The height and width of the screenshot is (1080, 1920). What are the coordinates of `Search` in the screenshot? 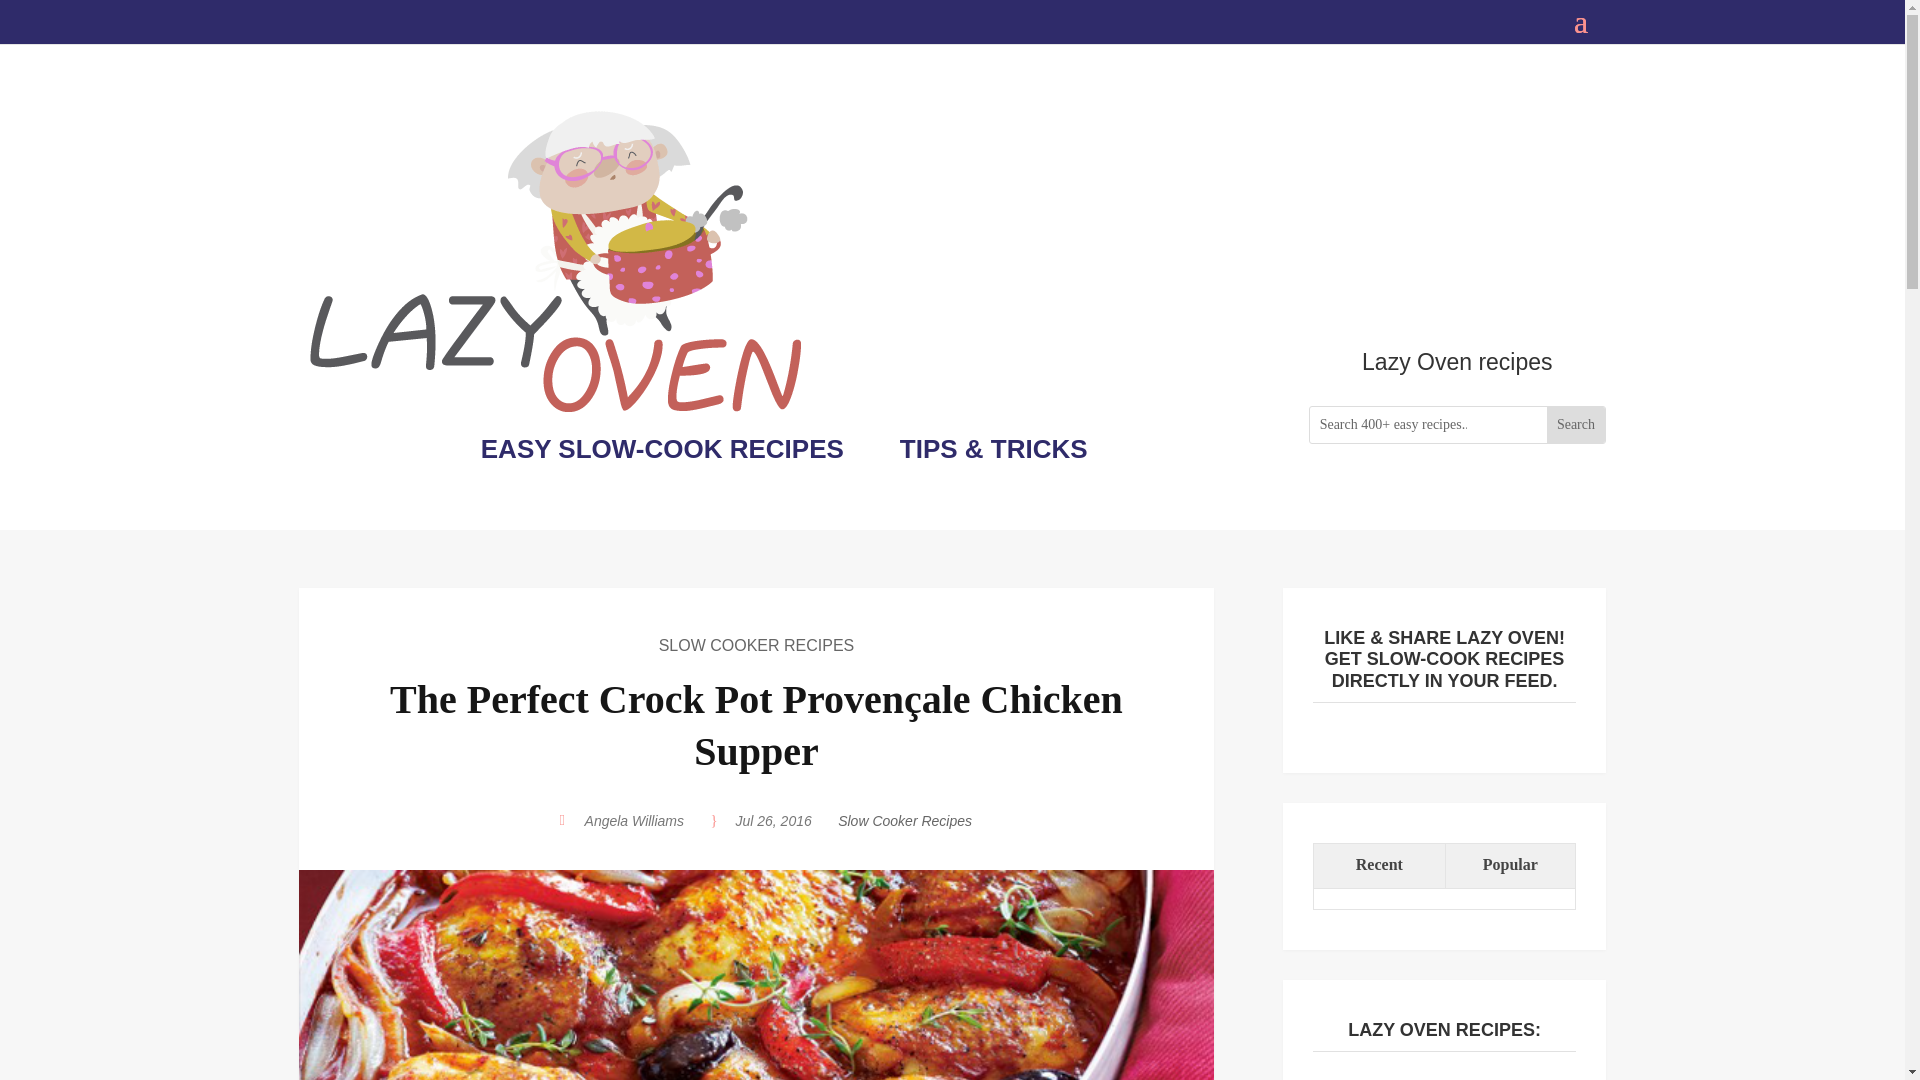 It's located at (1576, 424).